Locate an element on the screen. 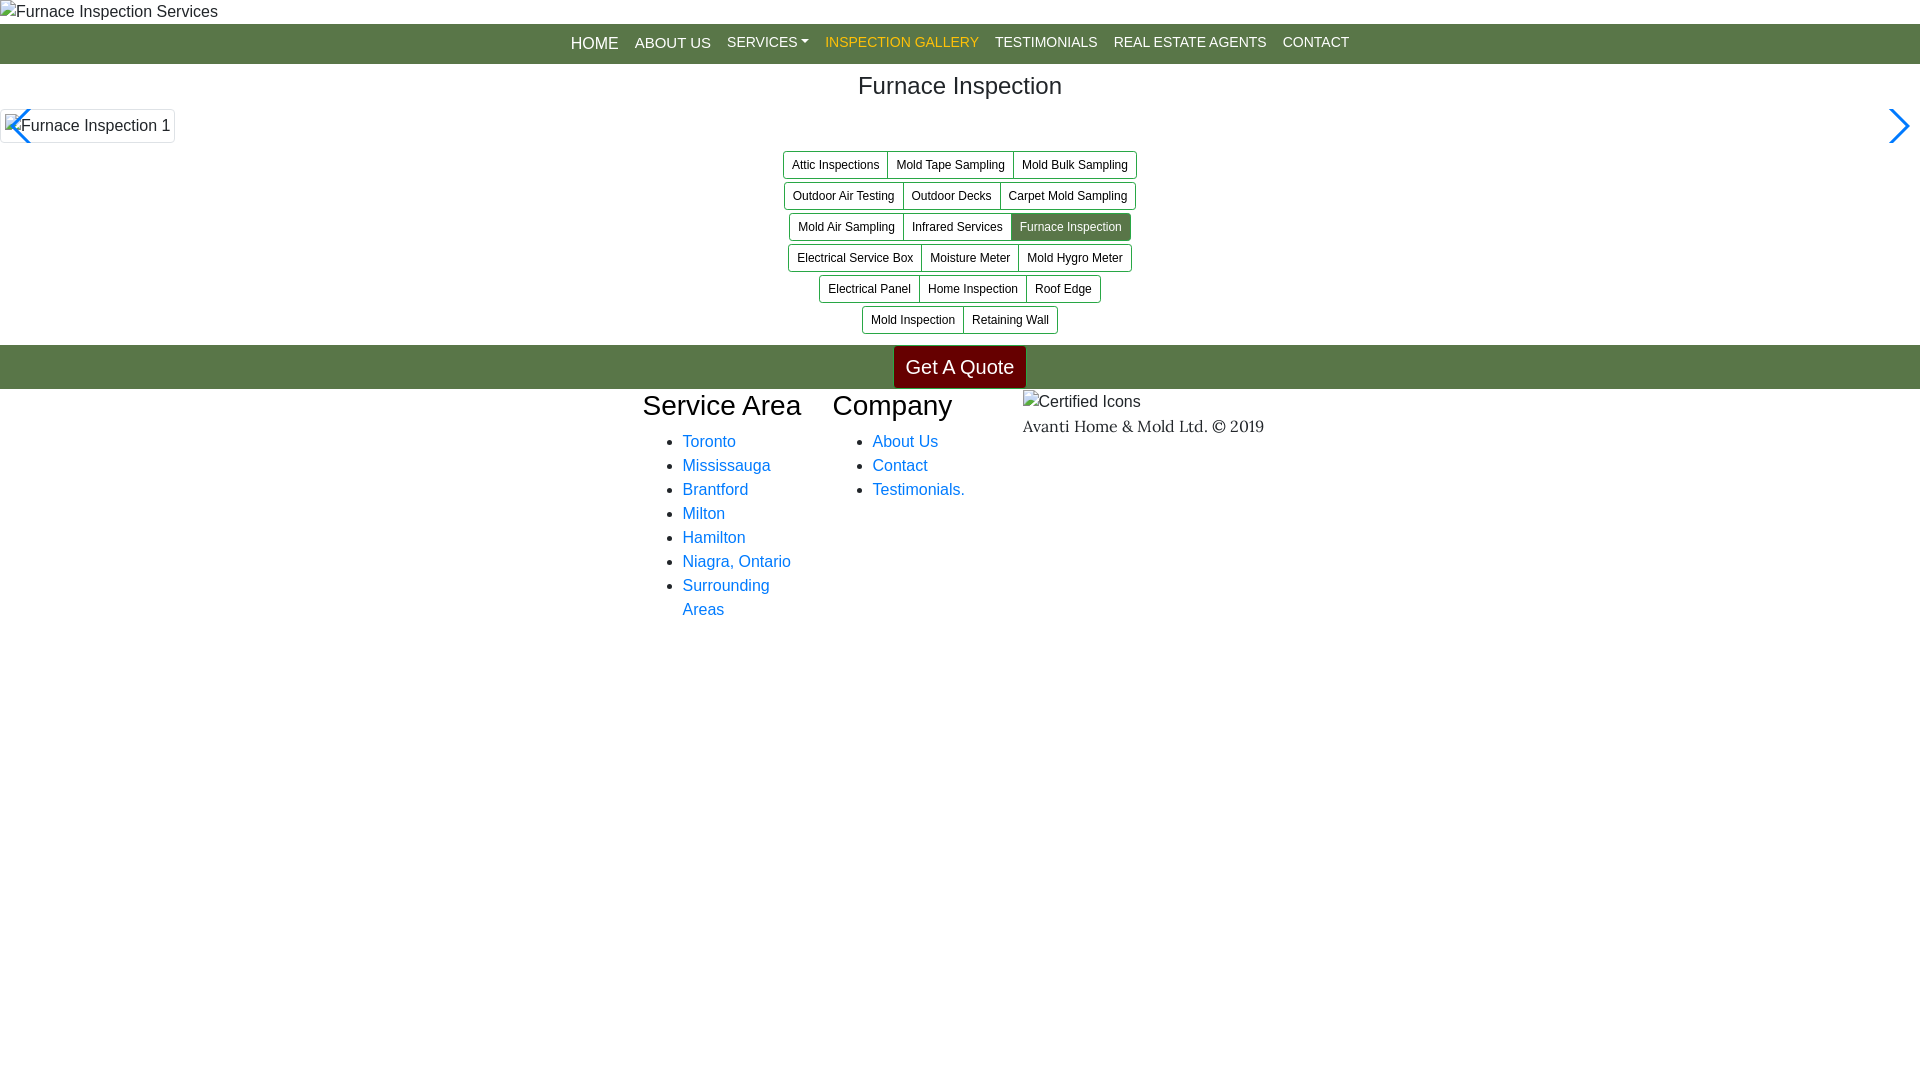  REAL ESTATE AGENTS is located at coordinates (1190, 42).